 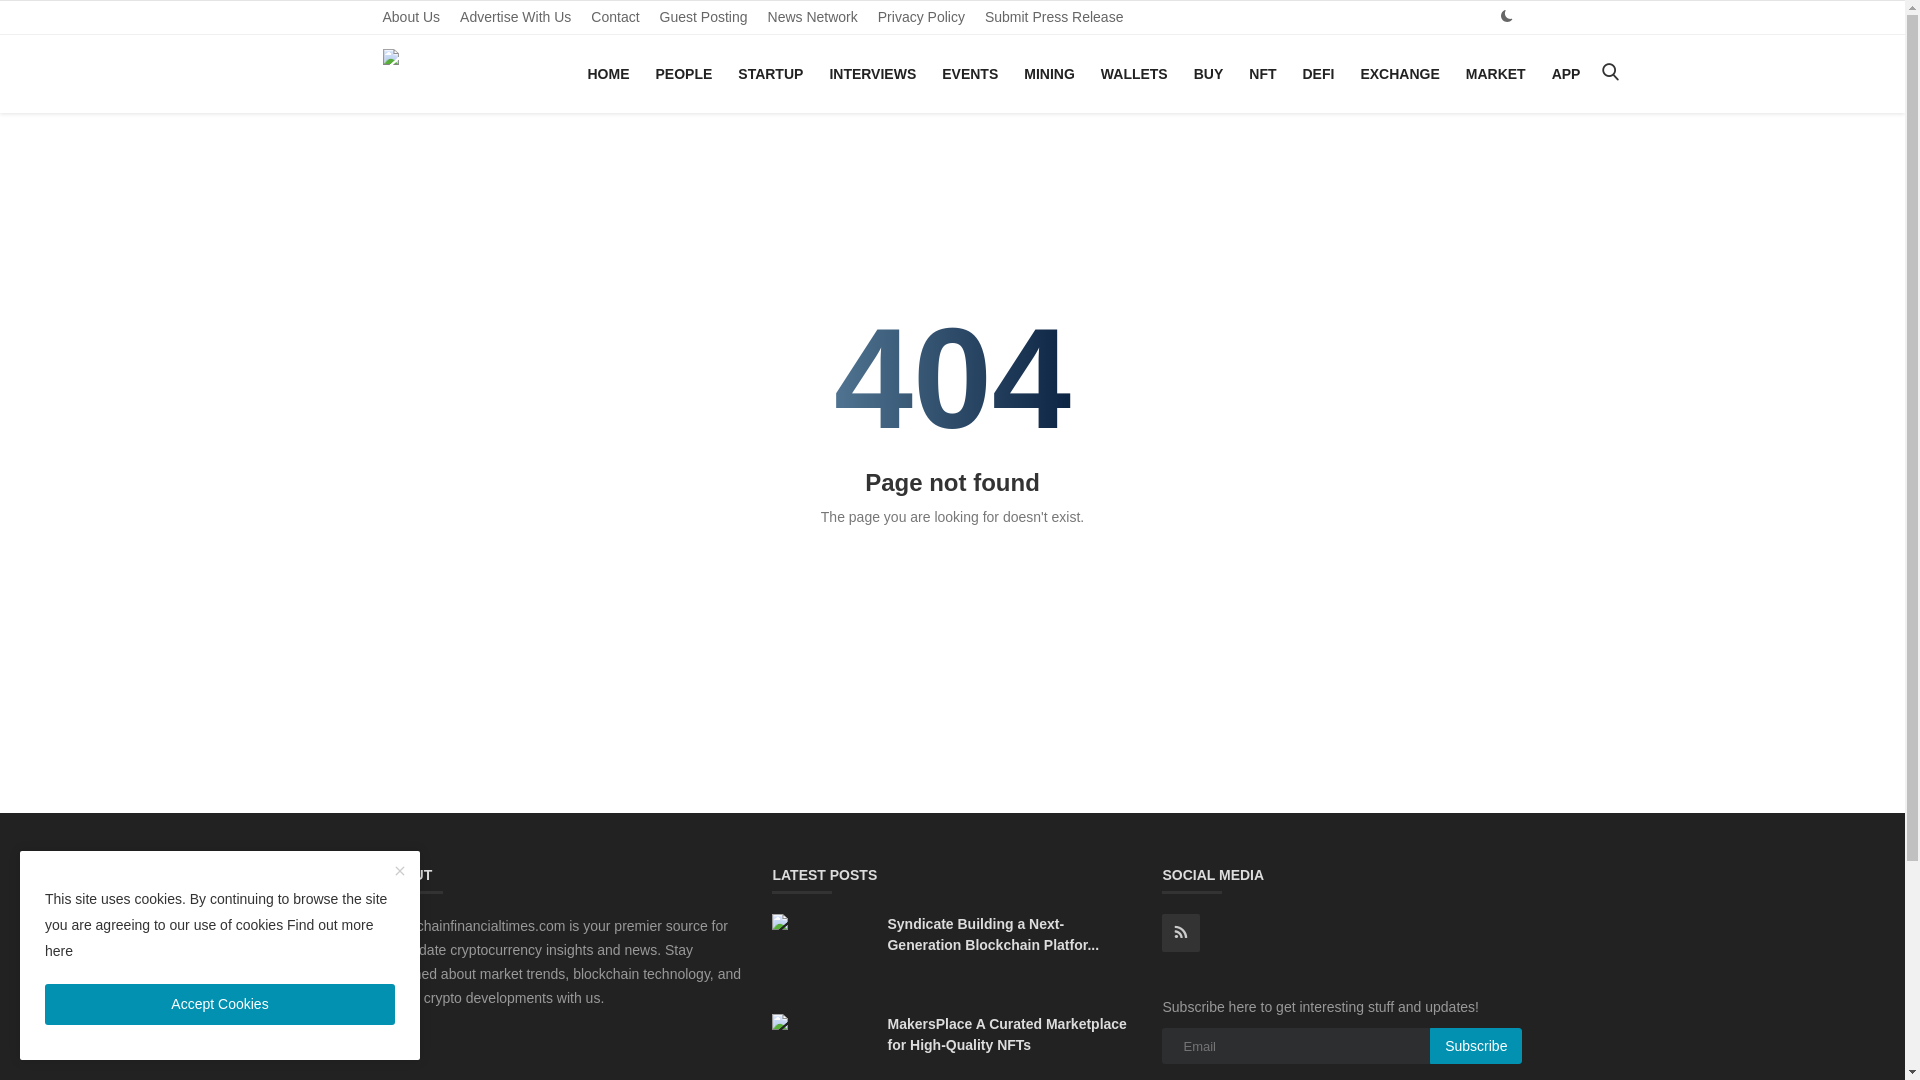 I want to click on About Us, so click(x=410, y=17).